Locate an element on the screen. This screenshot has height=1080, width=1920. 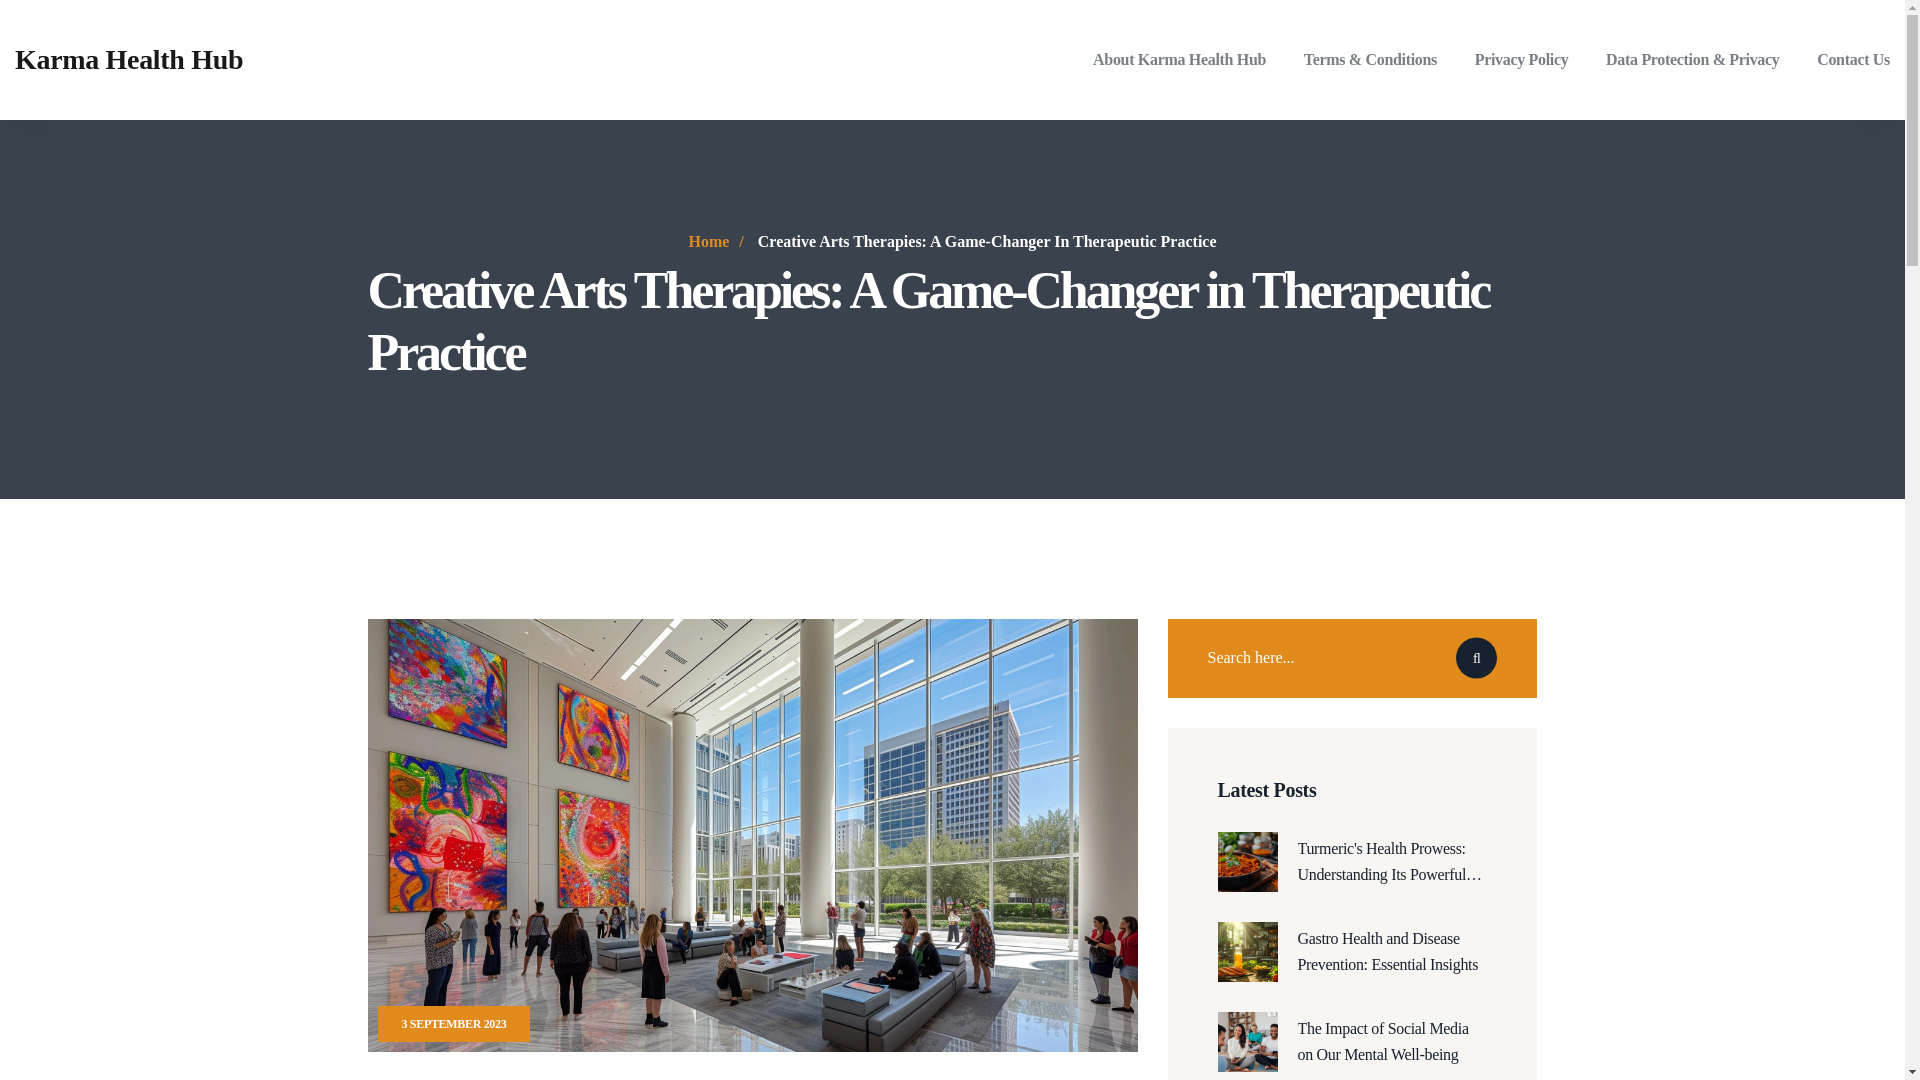
Gastro Health and Disease Prevention: Essential Insights is located at coordinates (1392, 952).